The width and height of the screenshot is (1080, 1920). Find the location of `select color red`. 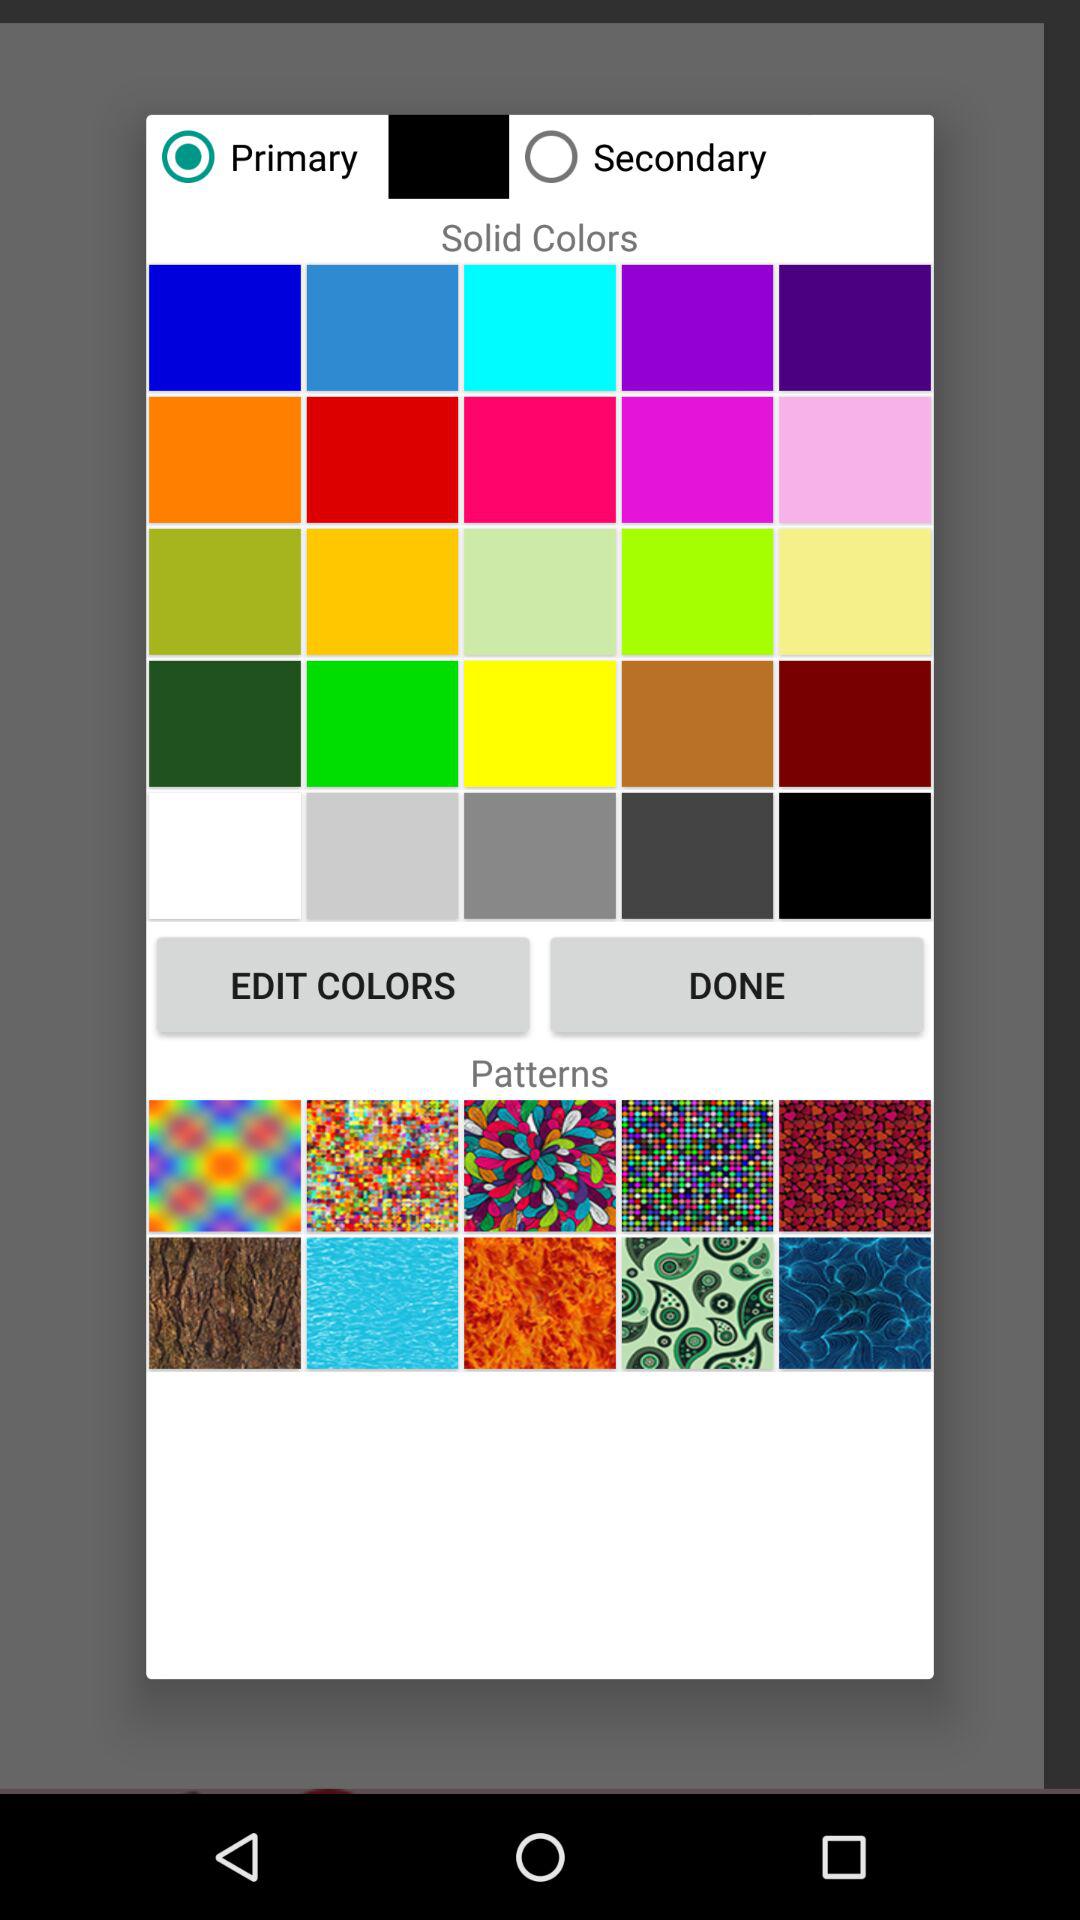

select color red is located at coordinates (382, 459).